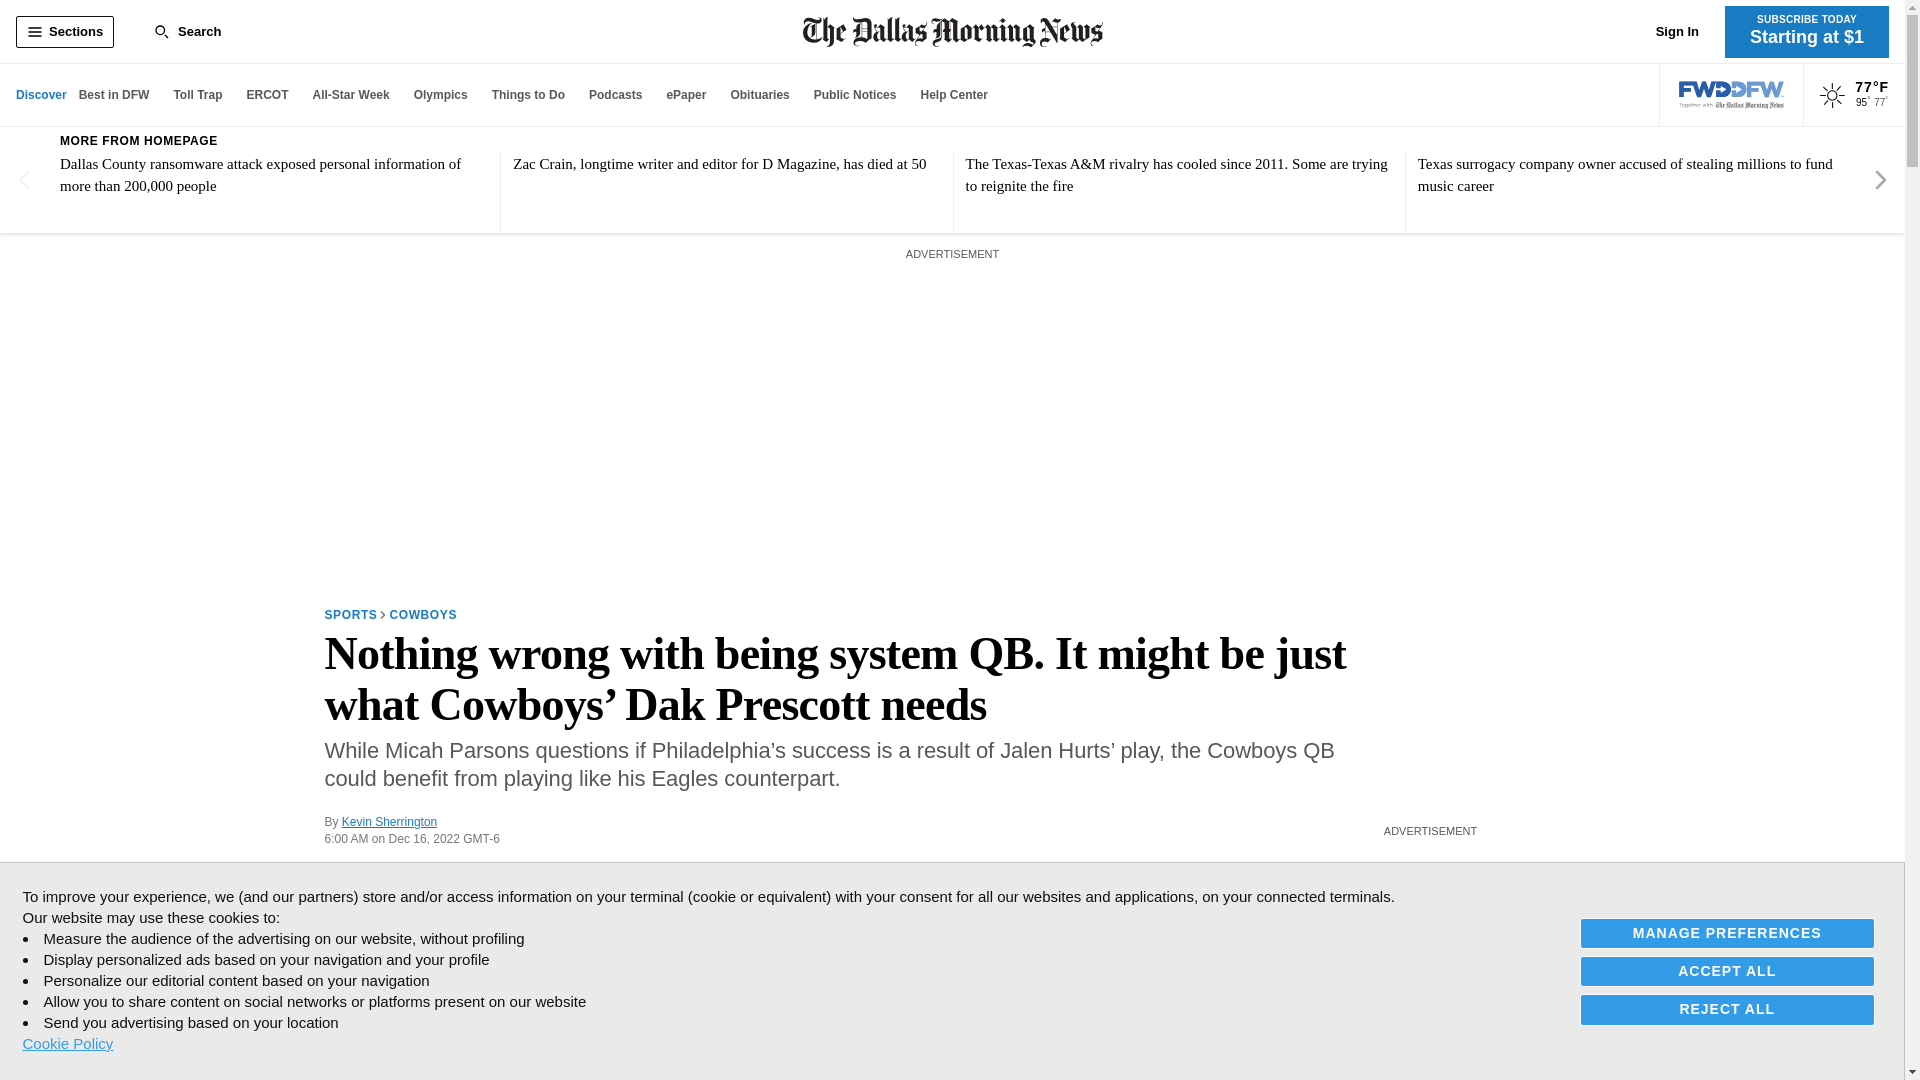 Image resolution: width=1920 pixels, height=1080 pixels. Describe the element at coordinates (67, 1043) in the screenshot. I see `Cookie Policy` at that location.